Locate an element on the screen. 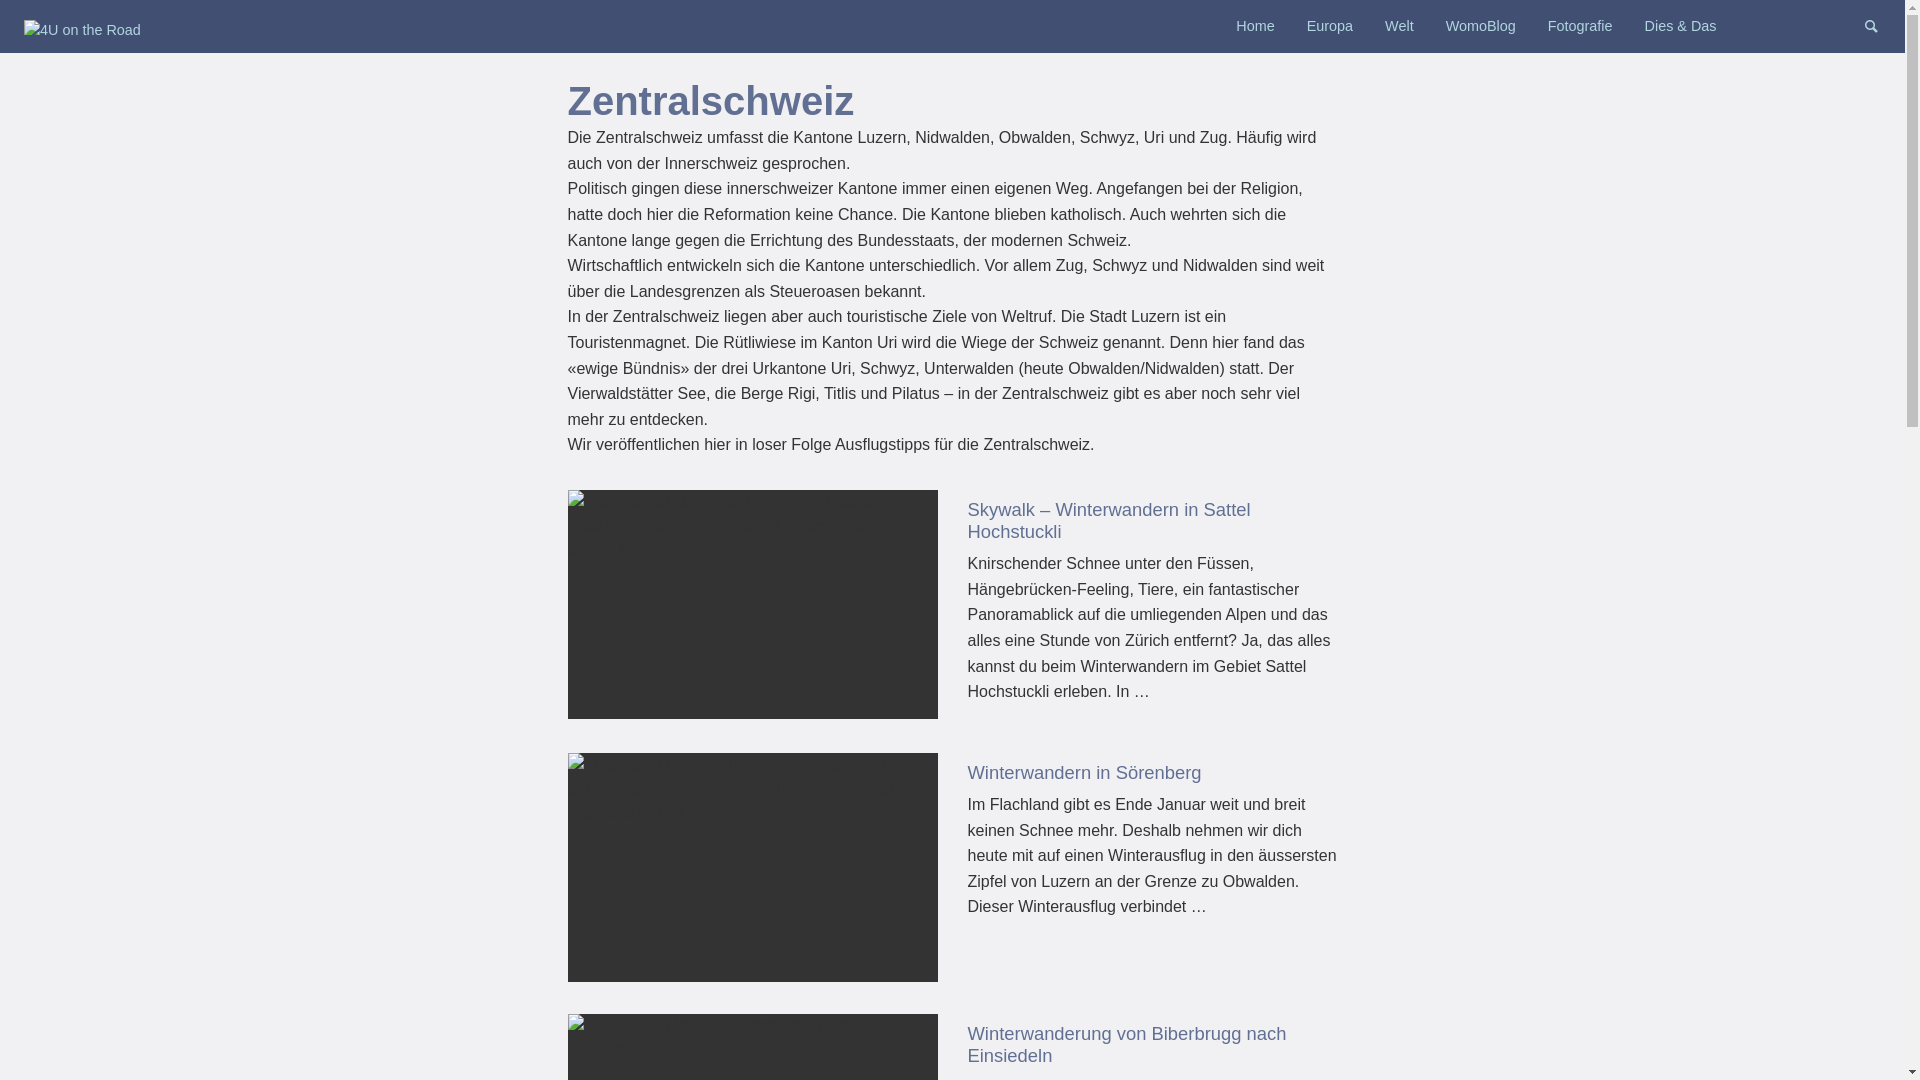 The height and width of the screenshot is (1080, 1920). Welt is located at coordinates (1400, 26).